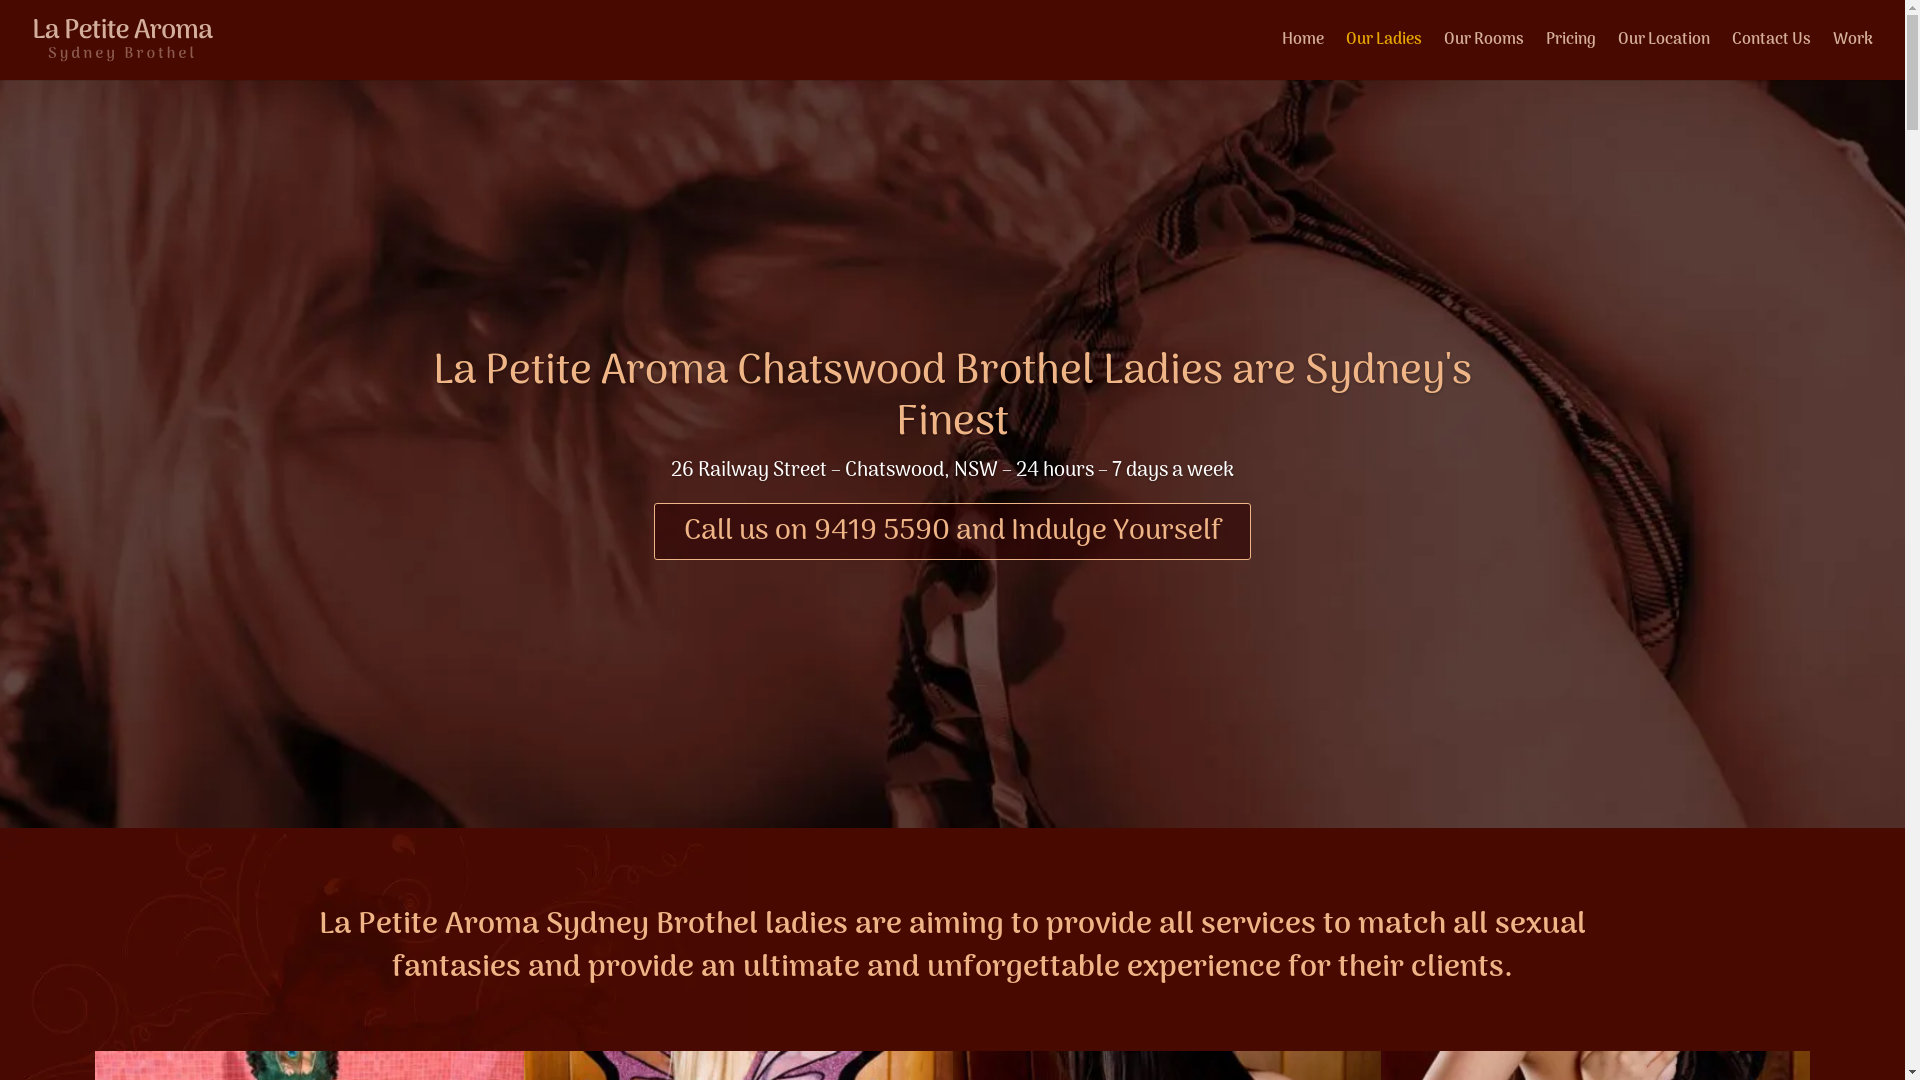  I want to click on La Petite Aroma Chatswood Brothel Ladies are Sydney's Finest, so click(952, 398).